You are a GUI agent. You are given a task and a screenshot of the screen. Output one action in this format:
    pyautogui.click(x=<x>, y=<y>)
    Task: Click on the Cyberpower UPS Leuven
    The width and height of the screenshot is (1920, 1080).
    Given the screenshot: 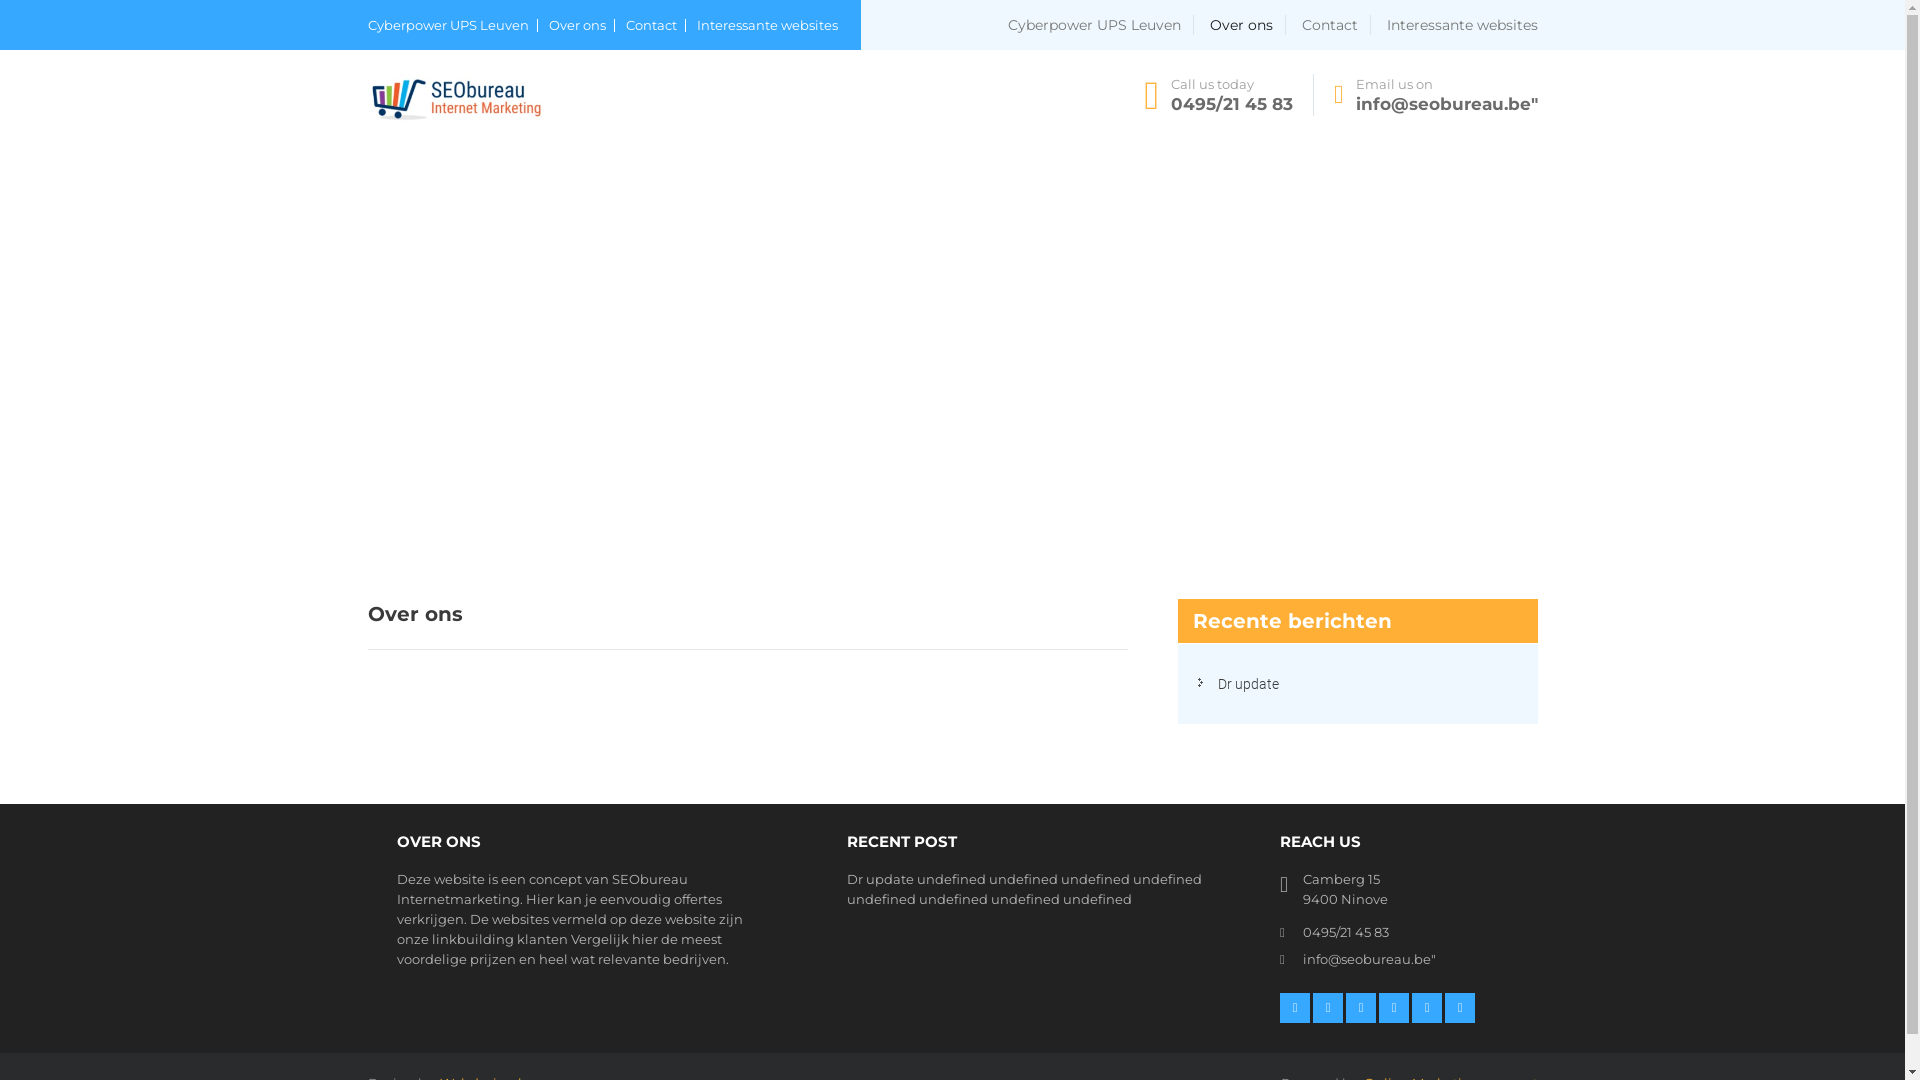 What is the action you would take?
    pyautogui.click(x=1101, y=25)
    